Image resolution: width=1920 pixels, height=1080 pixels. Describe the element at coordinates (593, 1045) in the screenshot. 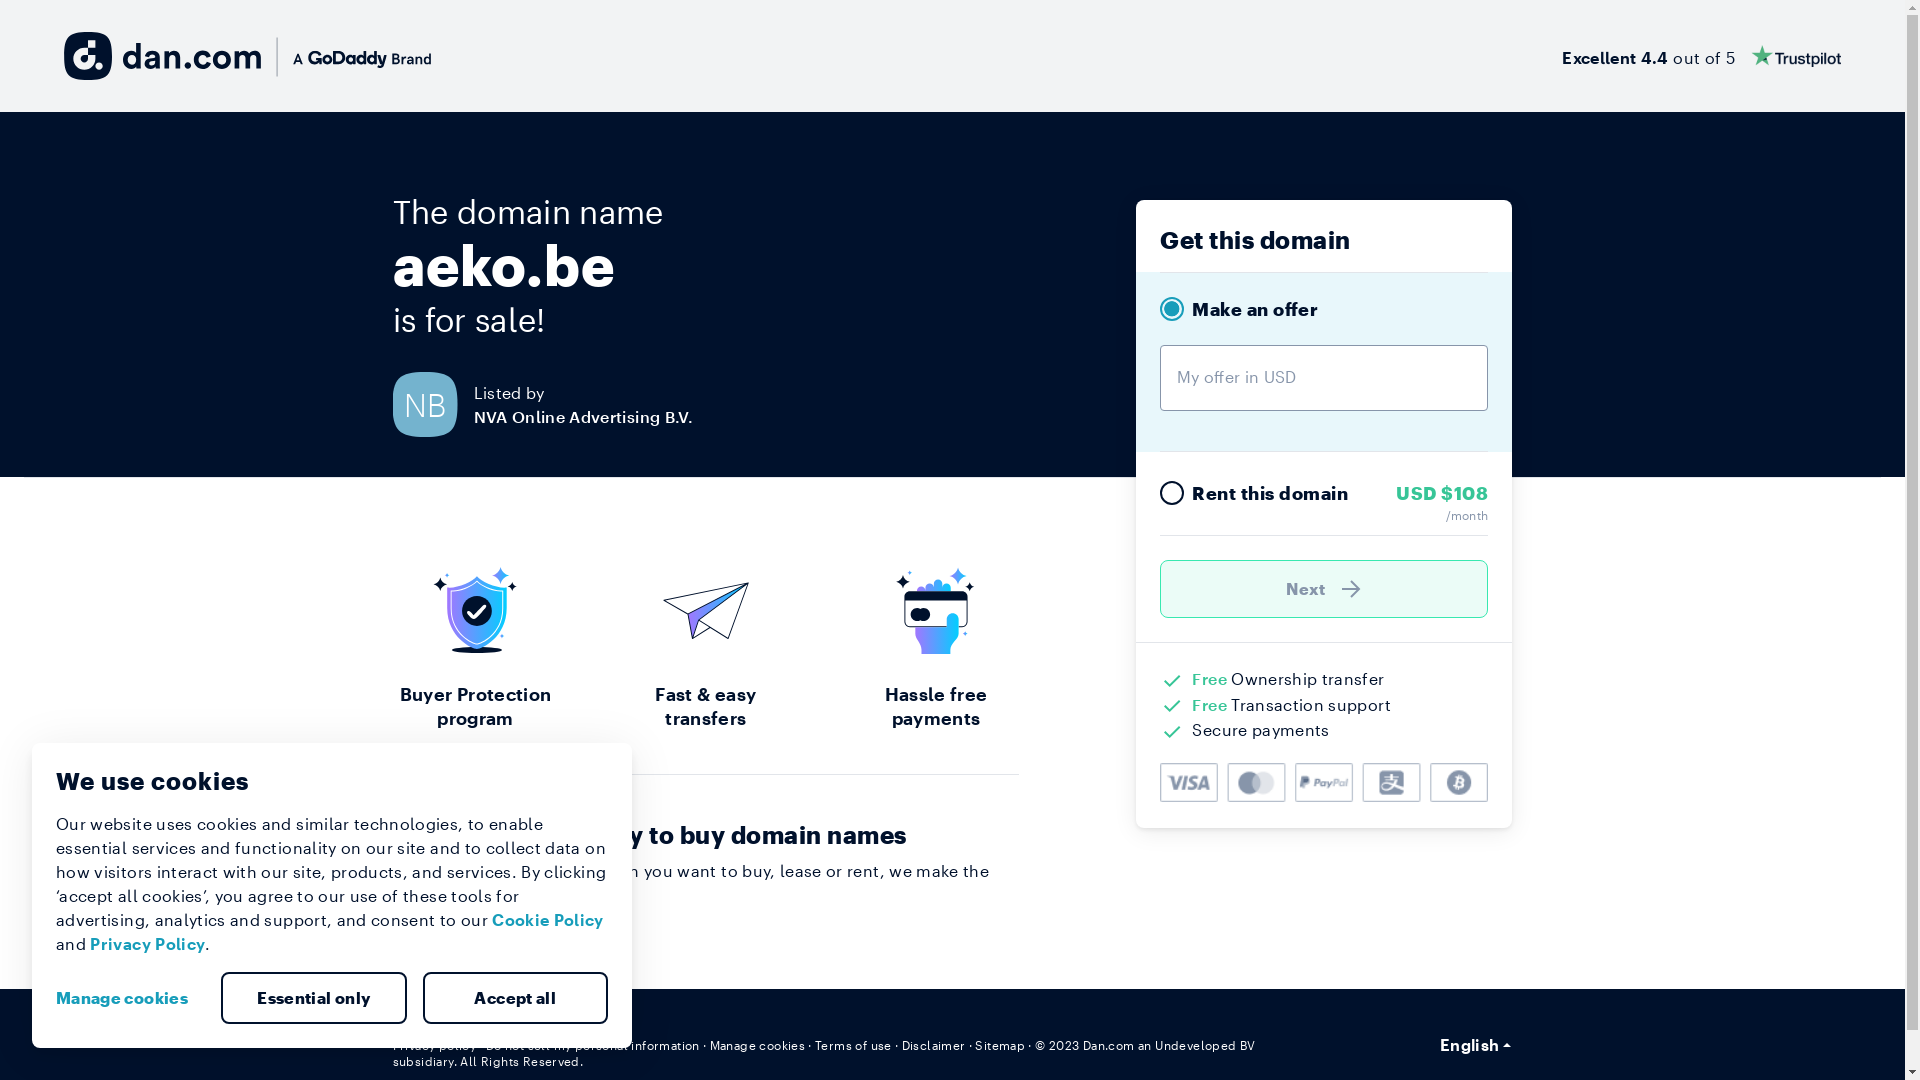

I see `Do not sell my personal information` at that location.